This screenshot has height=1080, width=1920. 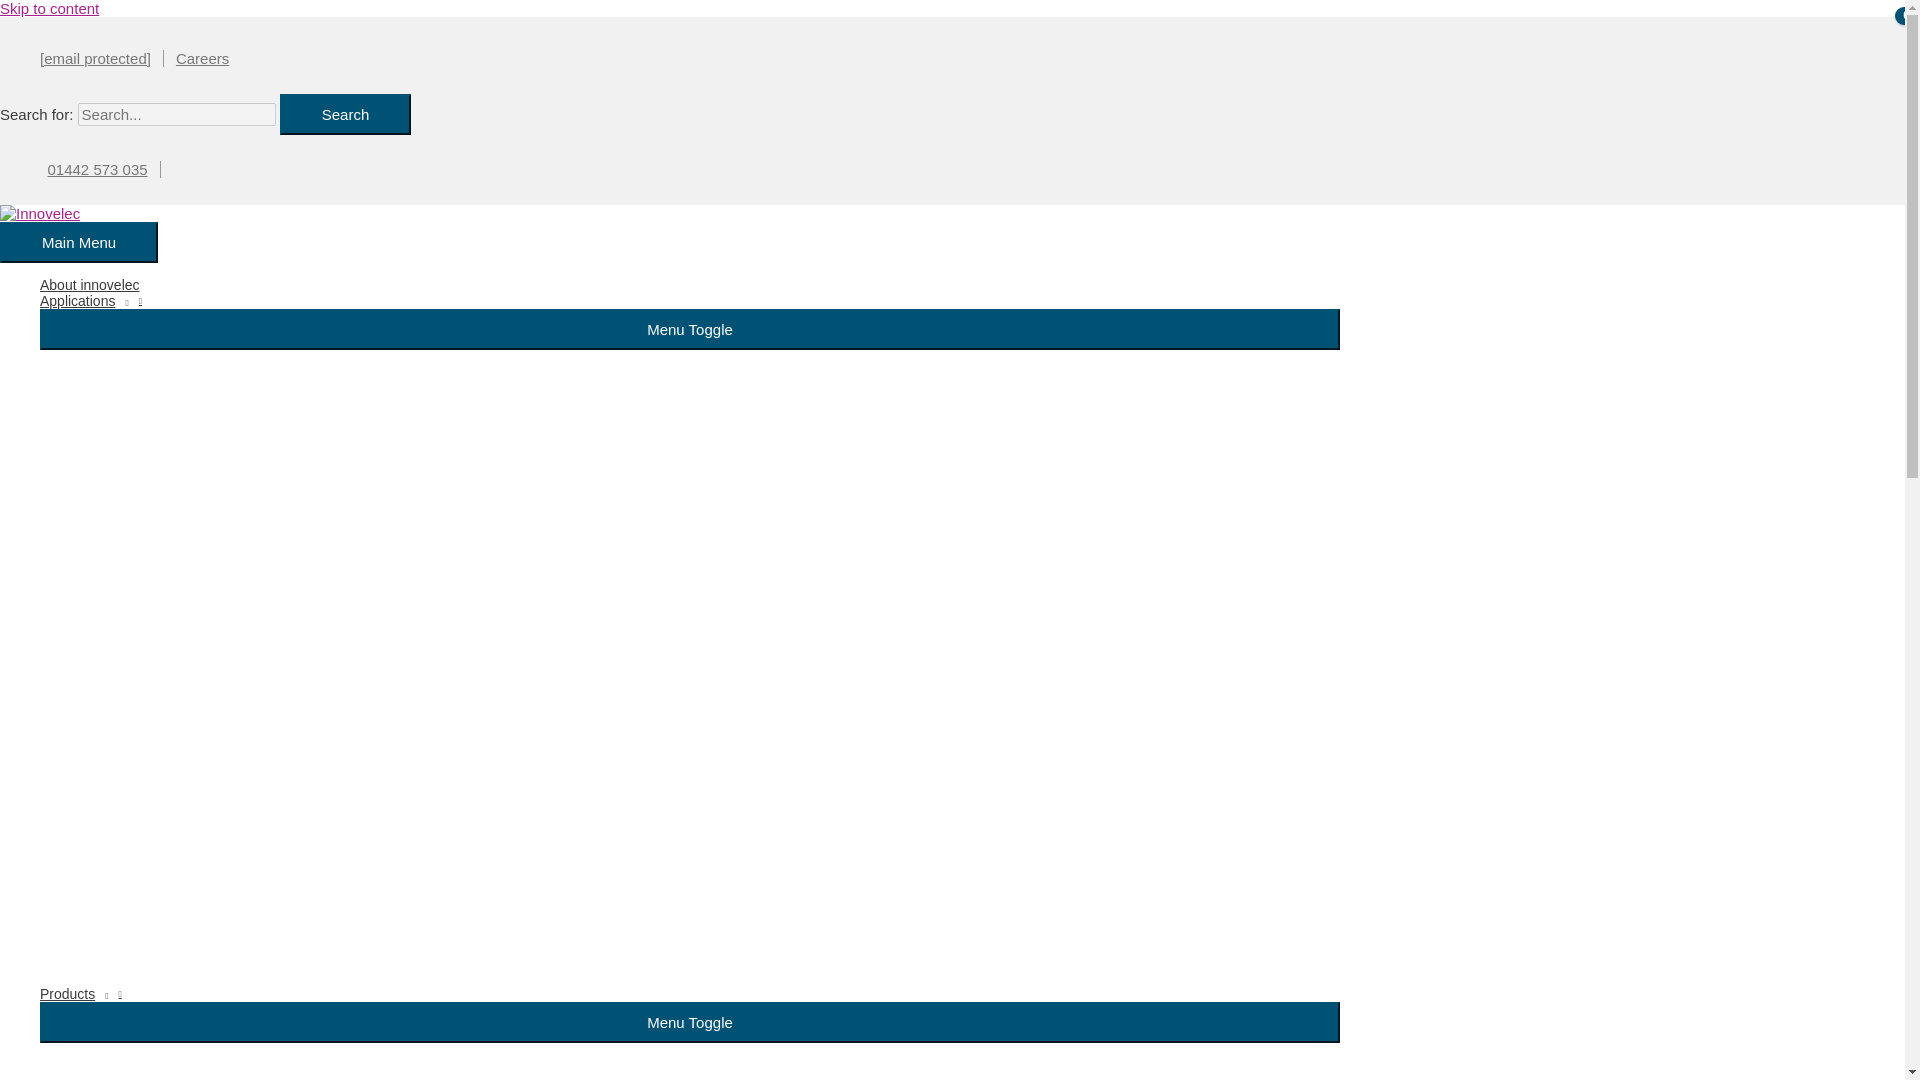 I want to click on Applications, so click(x=690, y=300).